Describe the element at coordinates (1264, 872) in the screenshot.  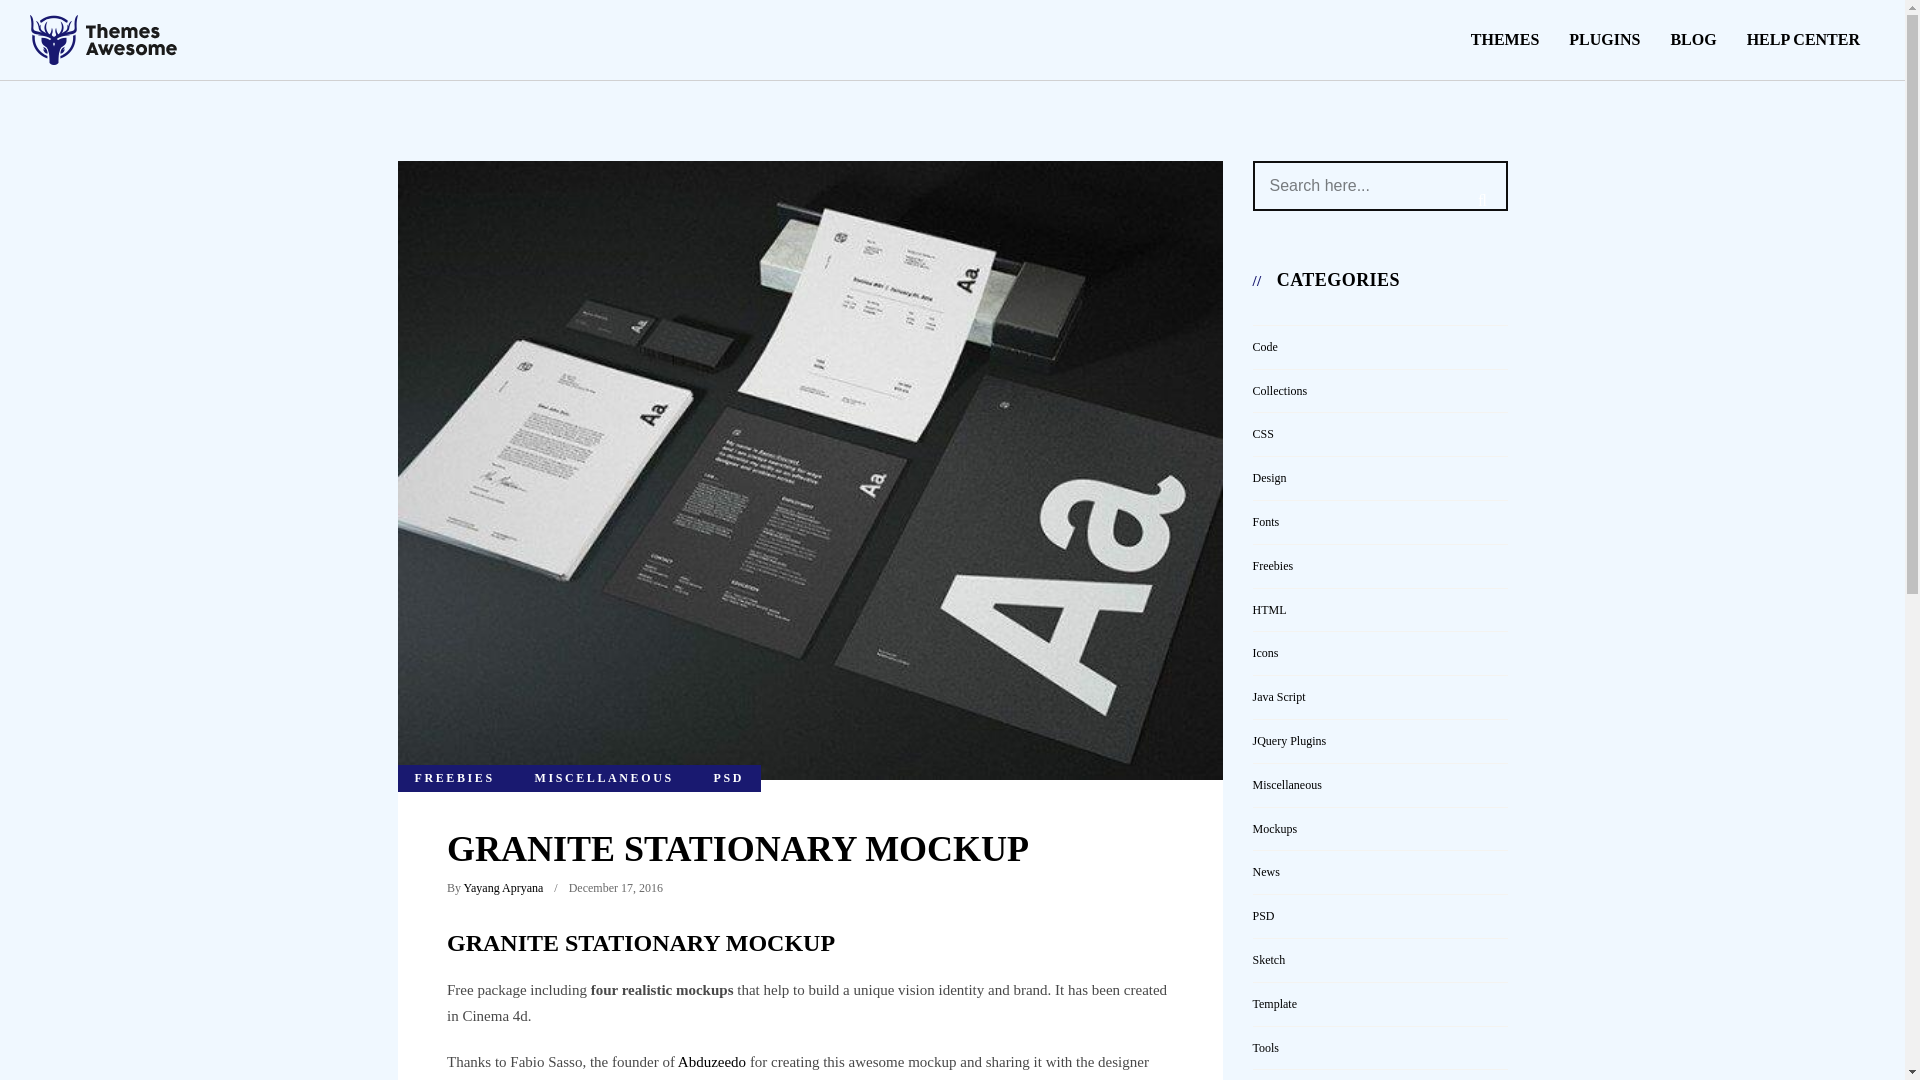
I see `News` at that location.